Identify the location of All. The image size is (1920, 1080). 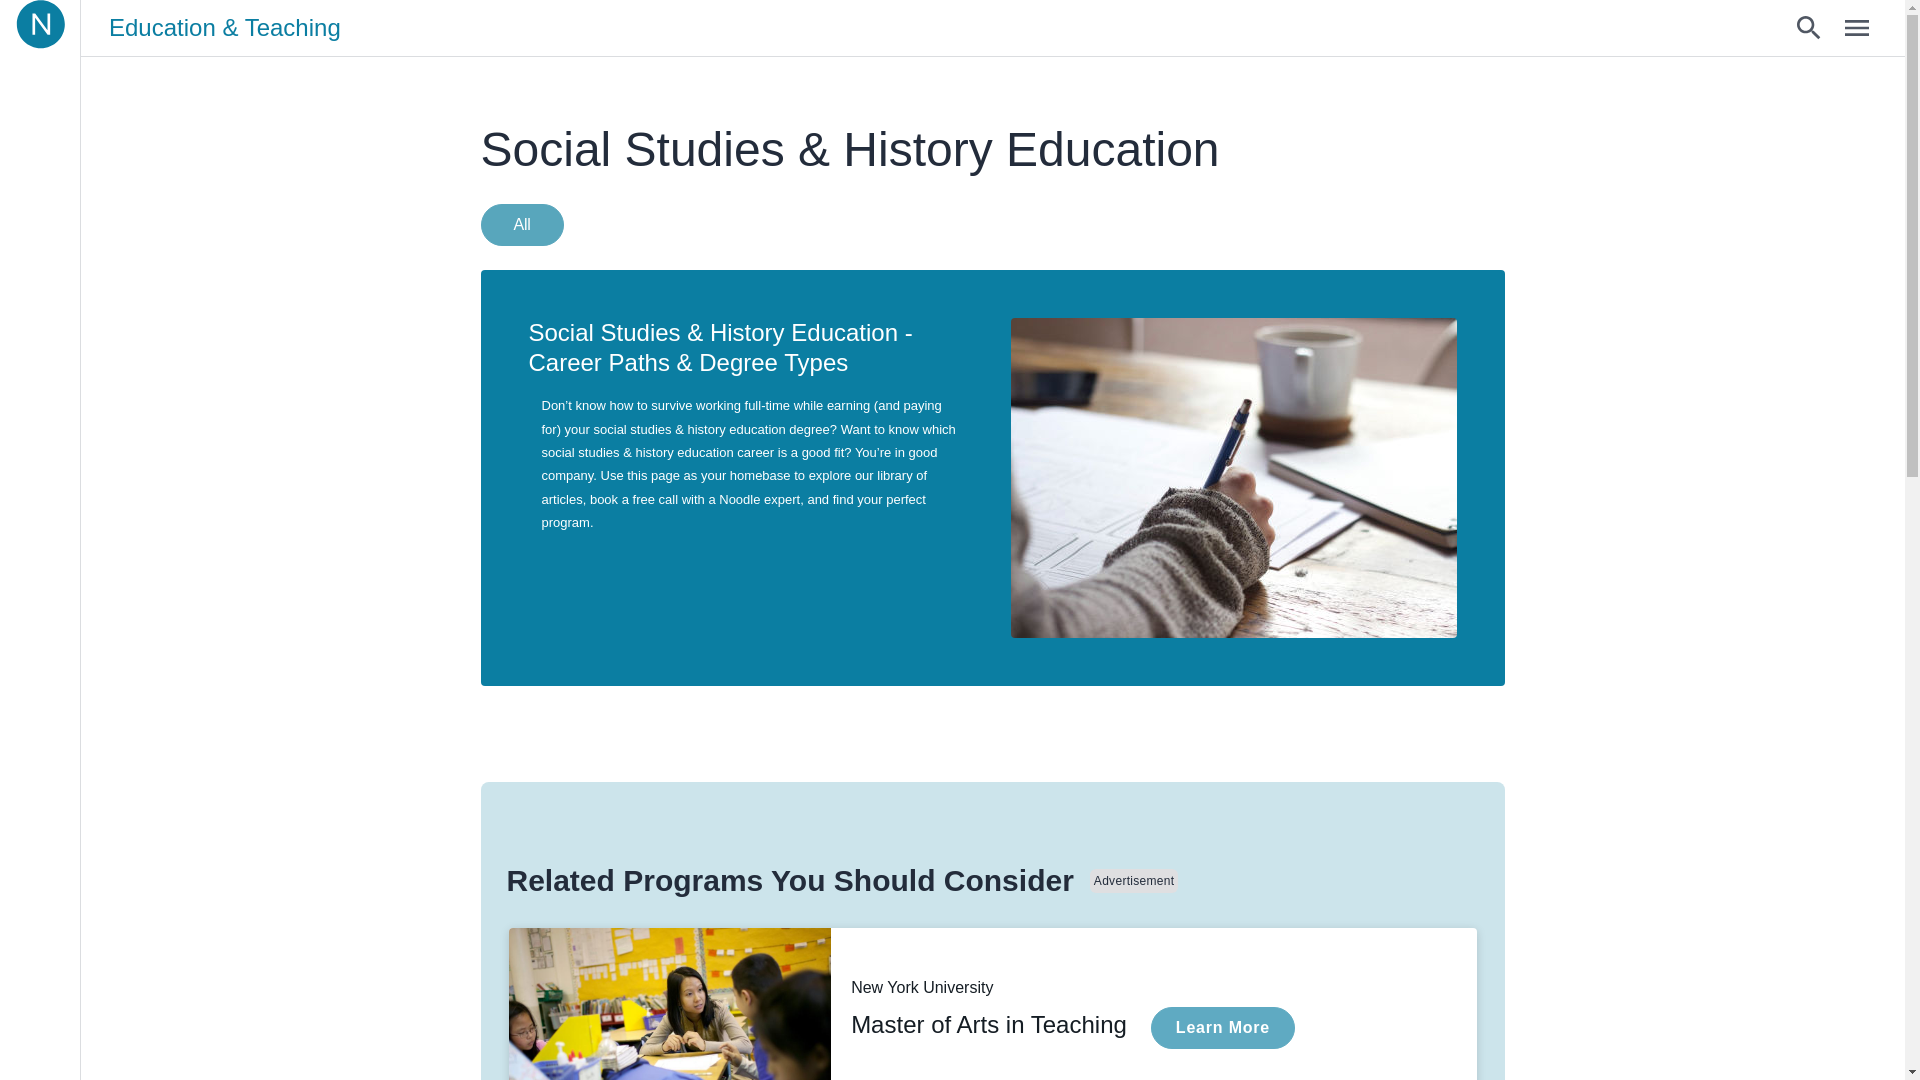
(526, 224).